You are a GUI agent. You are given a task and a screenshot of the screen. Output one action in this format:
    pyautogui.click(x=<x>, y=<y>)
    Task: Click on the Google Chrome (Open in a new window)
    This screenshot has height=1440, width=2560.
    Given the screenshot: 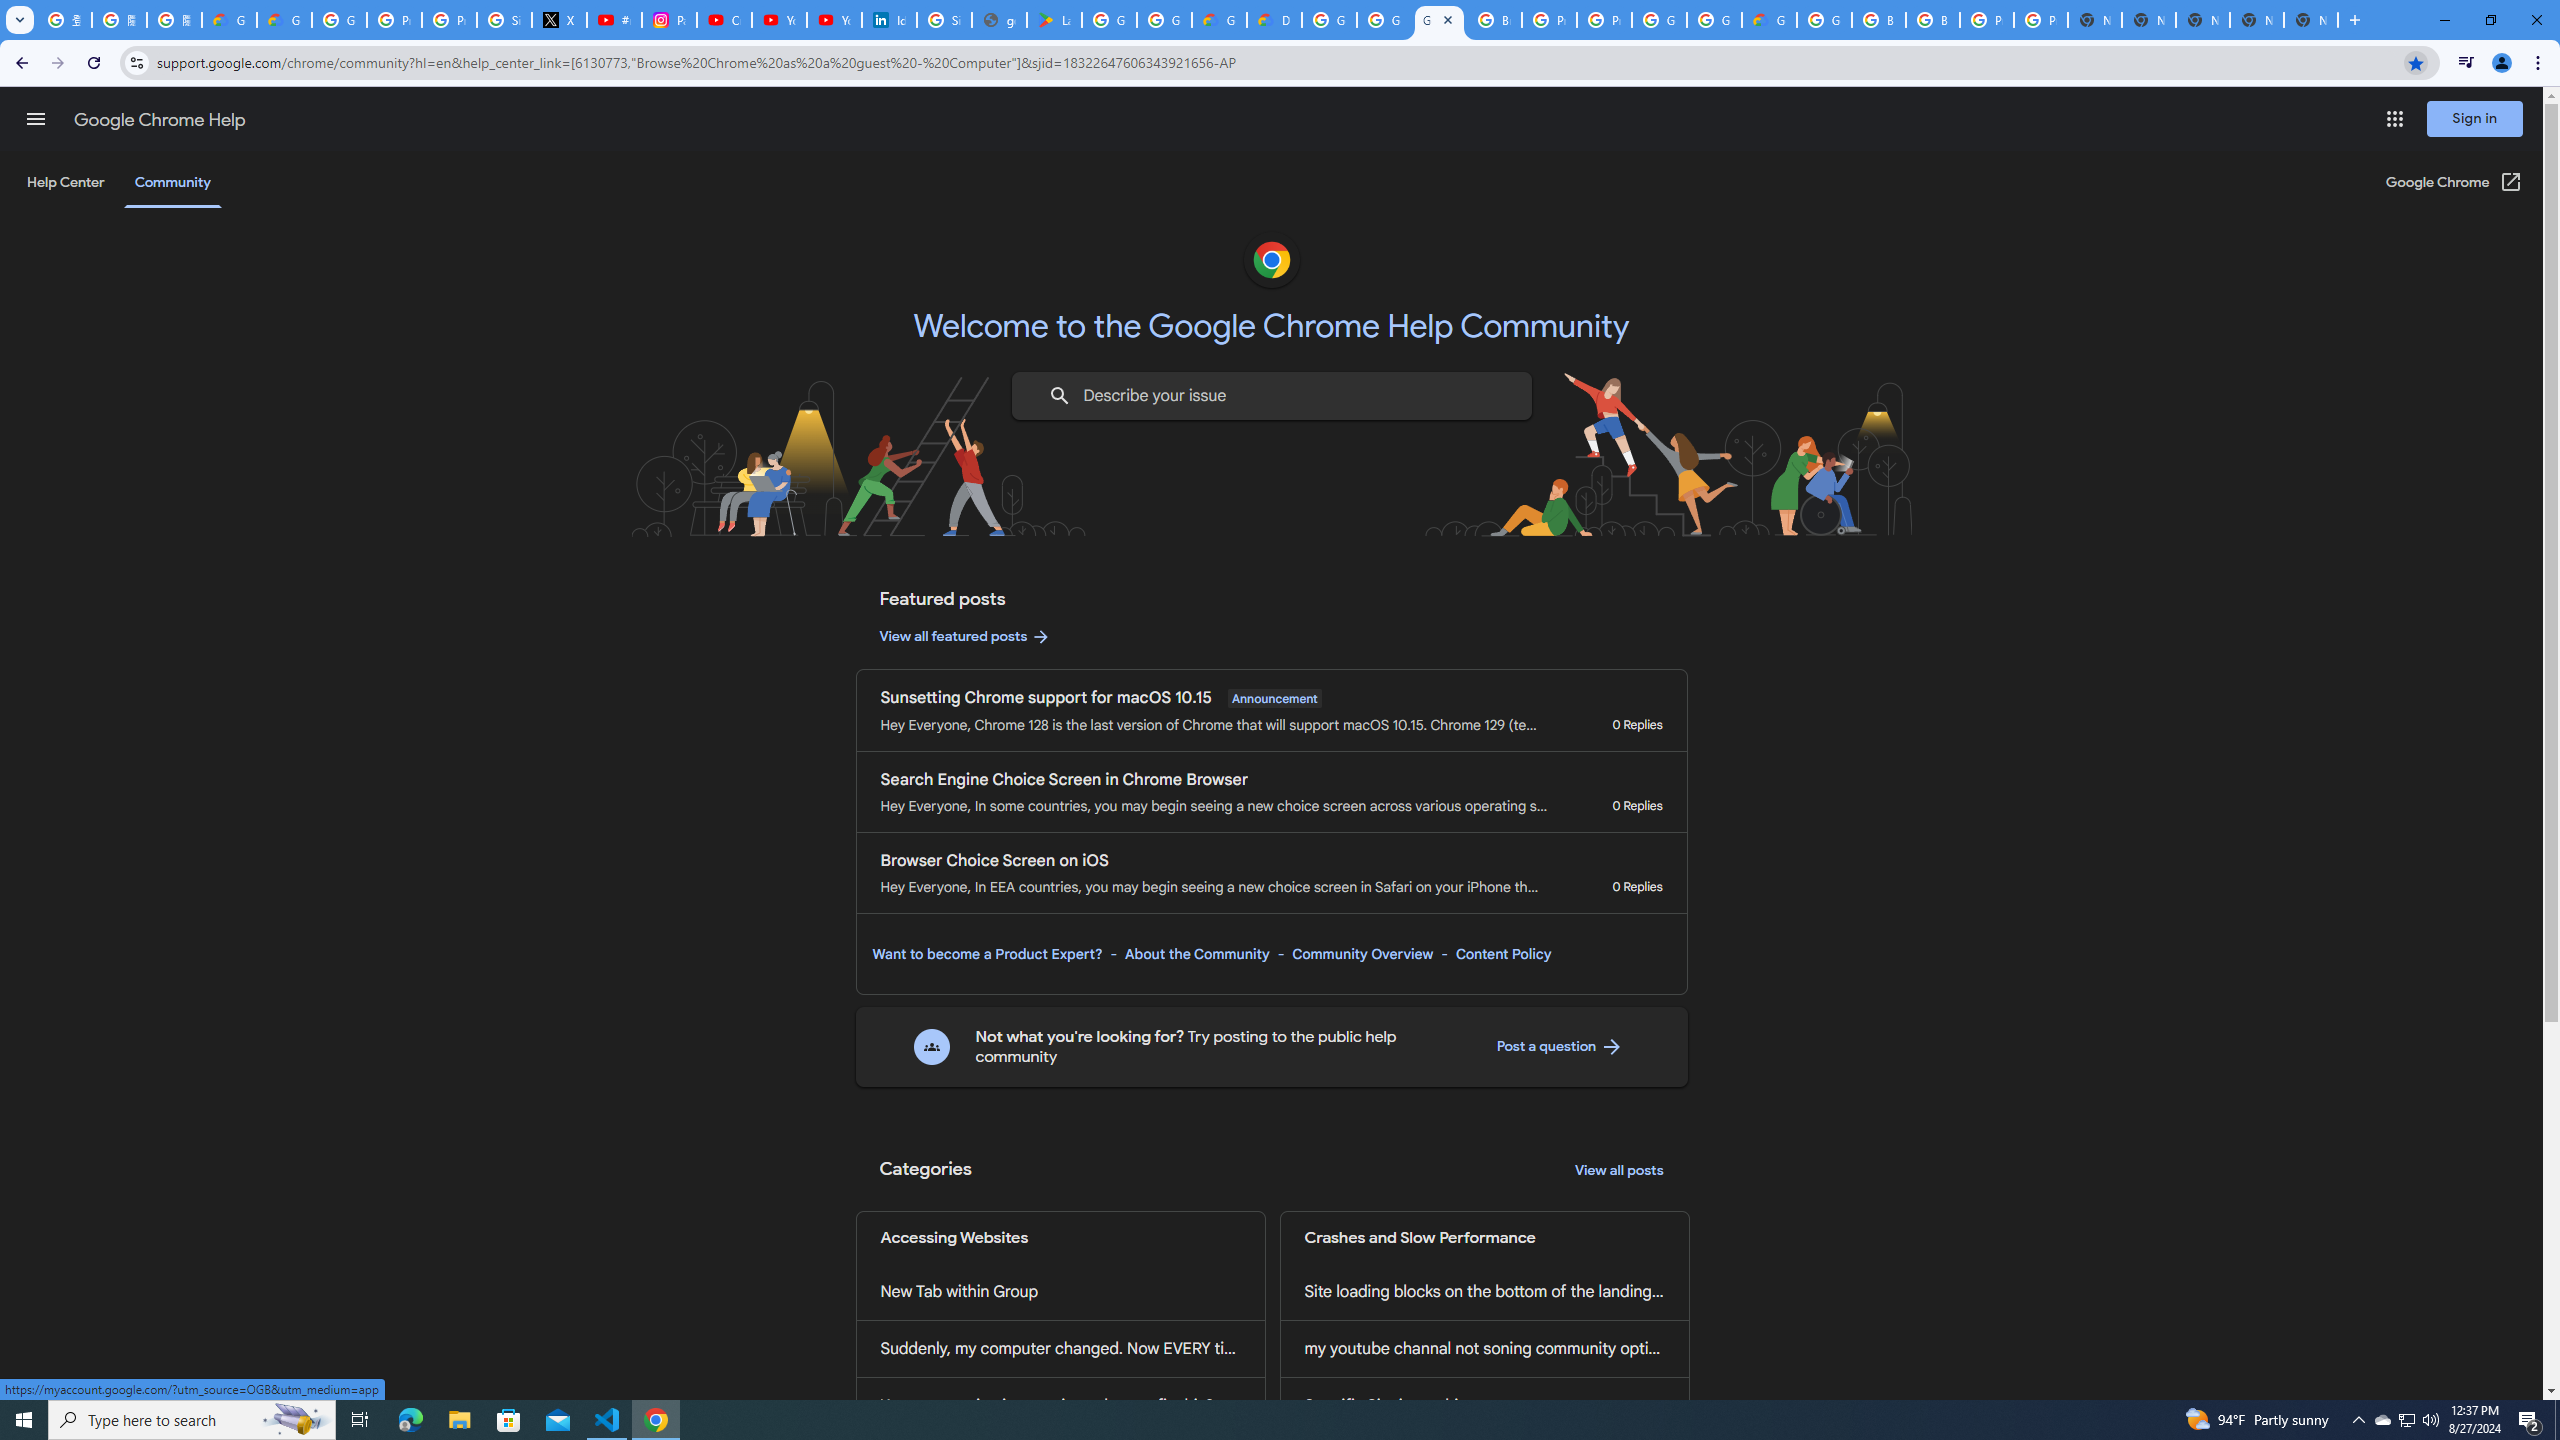 What is the action you would take?
    pyautogui.click(x=2454, y=182)
    